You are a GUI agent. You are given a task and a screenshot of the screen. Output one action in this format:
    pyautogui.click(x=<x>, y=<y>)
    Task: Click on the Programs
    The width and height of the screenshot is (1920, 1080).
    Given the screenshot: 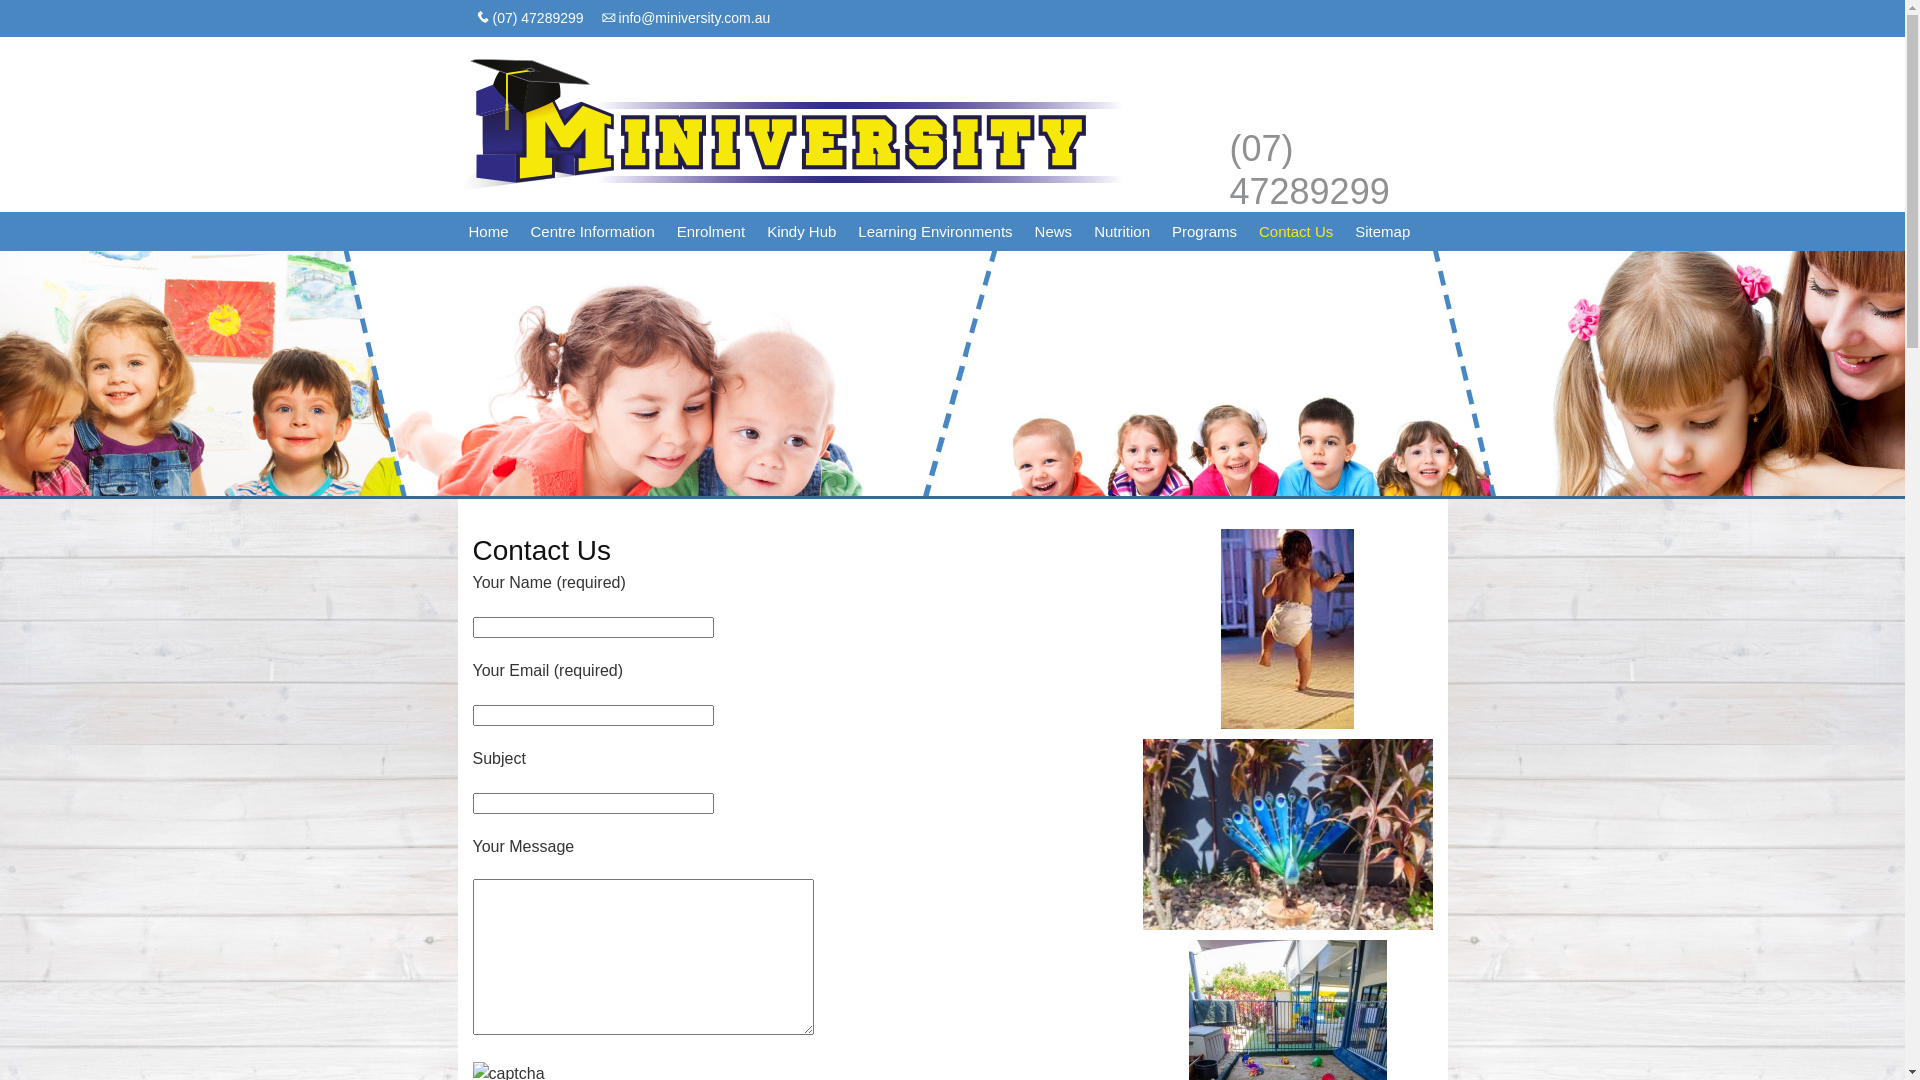 What is the action you would take?
    pyautogui.click(x=1204, y=232)
    